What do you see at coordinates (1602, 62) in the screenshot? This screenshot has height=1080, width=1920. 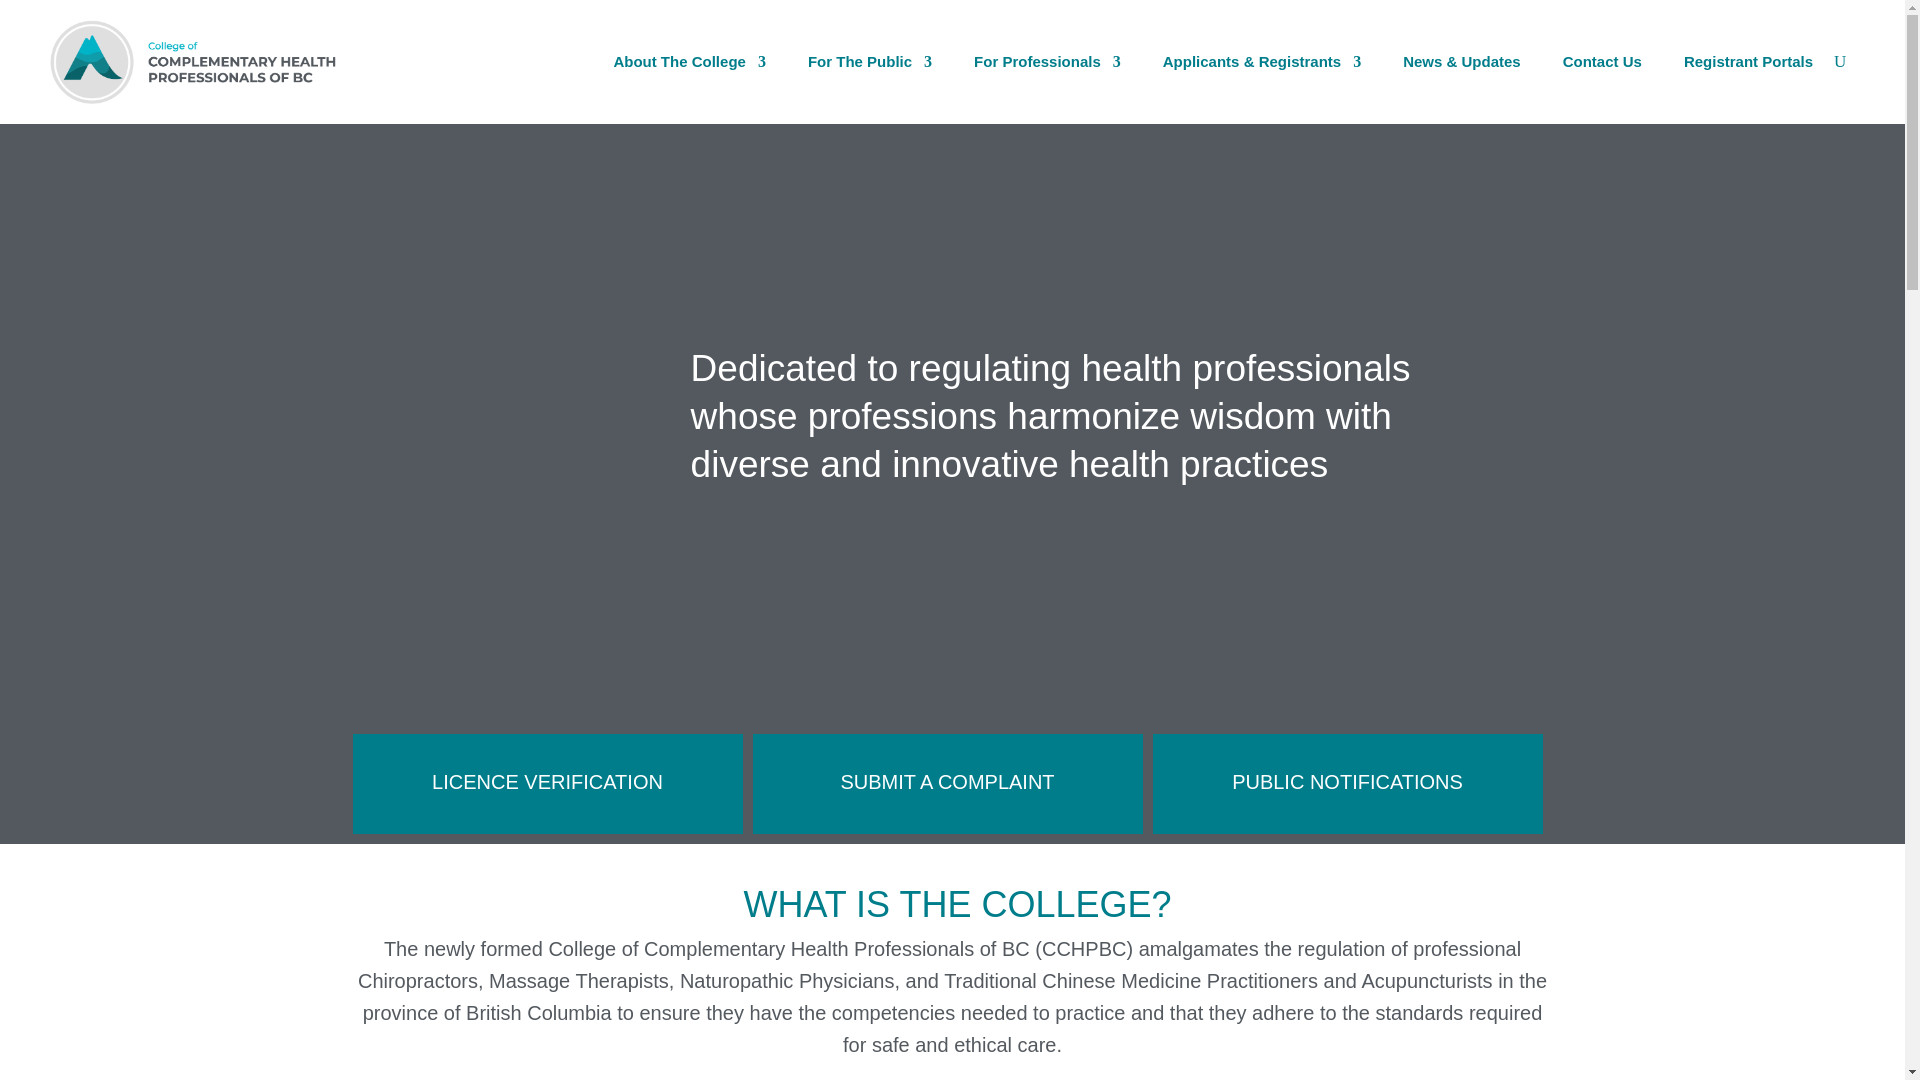 I see `Contact Us` at bounding box center [1602, 62].